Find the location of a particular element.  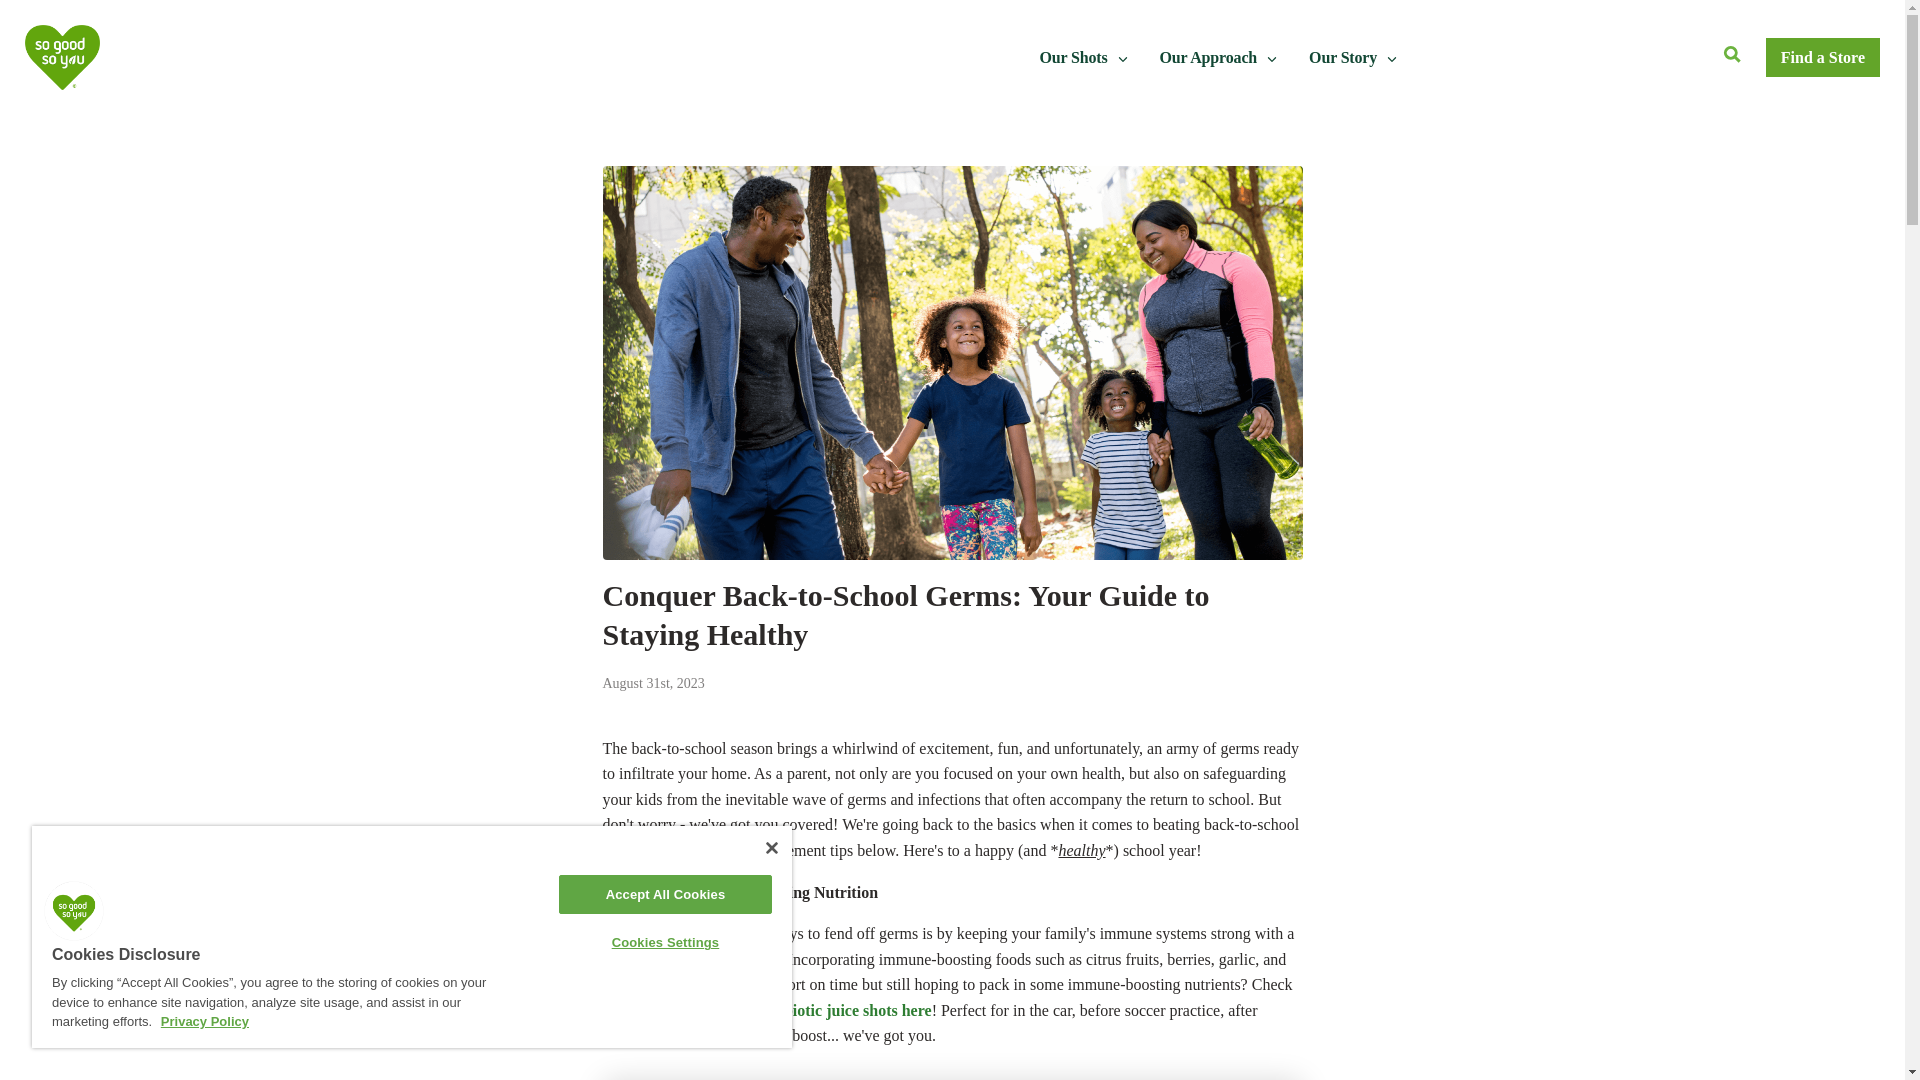

Our Approach is located at coordinates (1219, 57).